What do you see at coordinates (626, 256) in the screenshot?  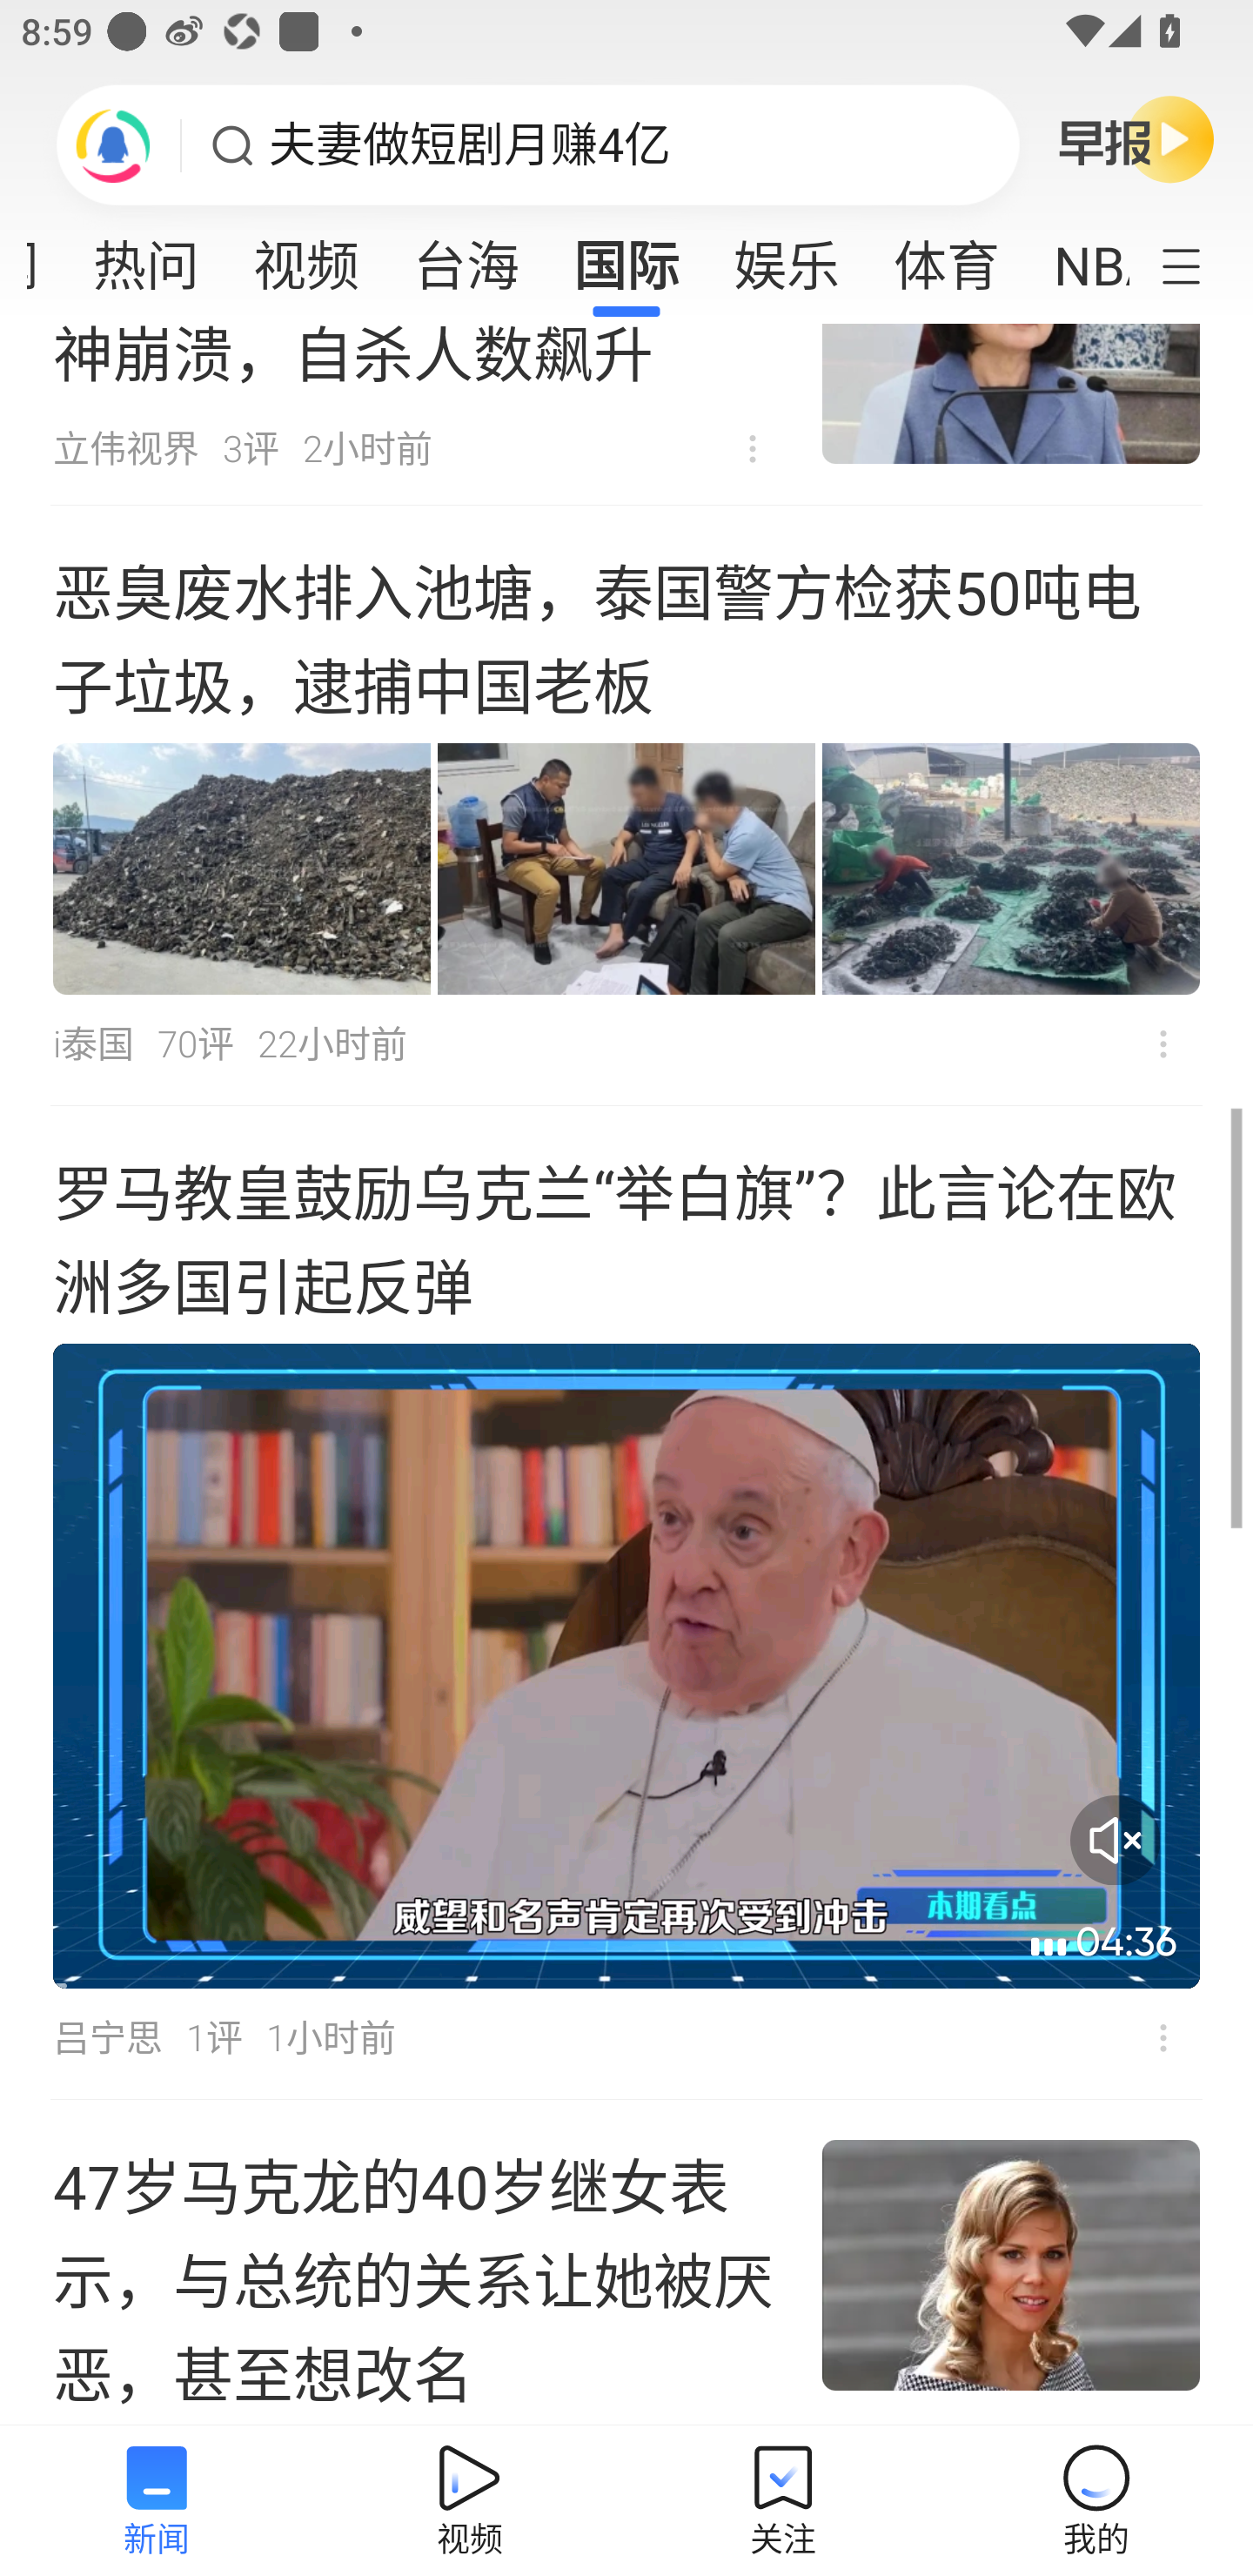 I see `国际` at bounding box center [626, 256].